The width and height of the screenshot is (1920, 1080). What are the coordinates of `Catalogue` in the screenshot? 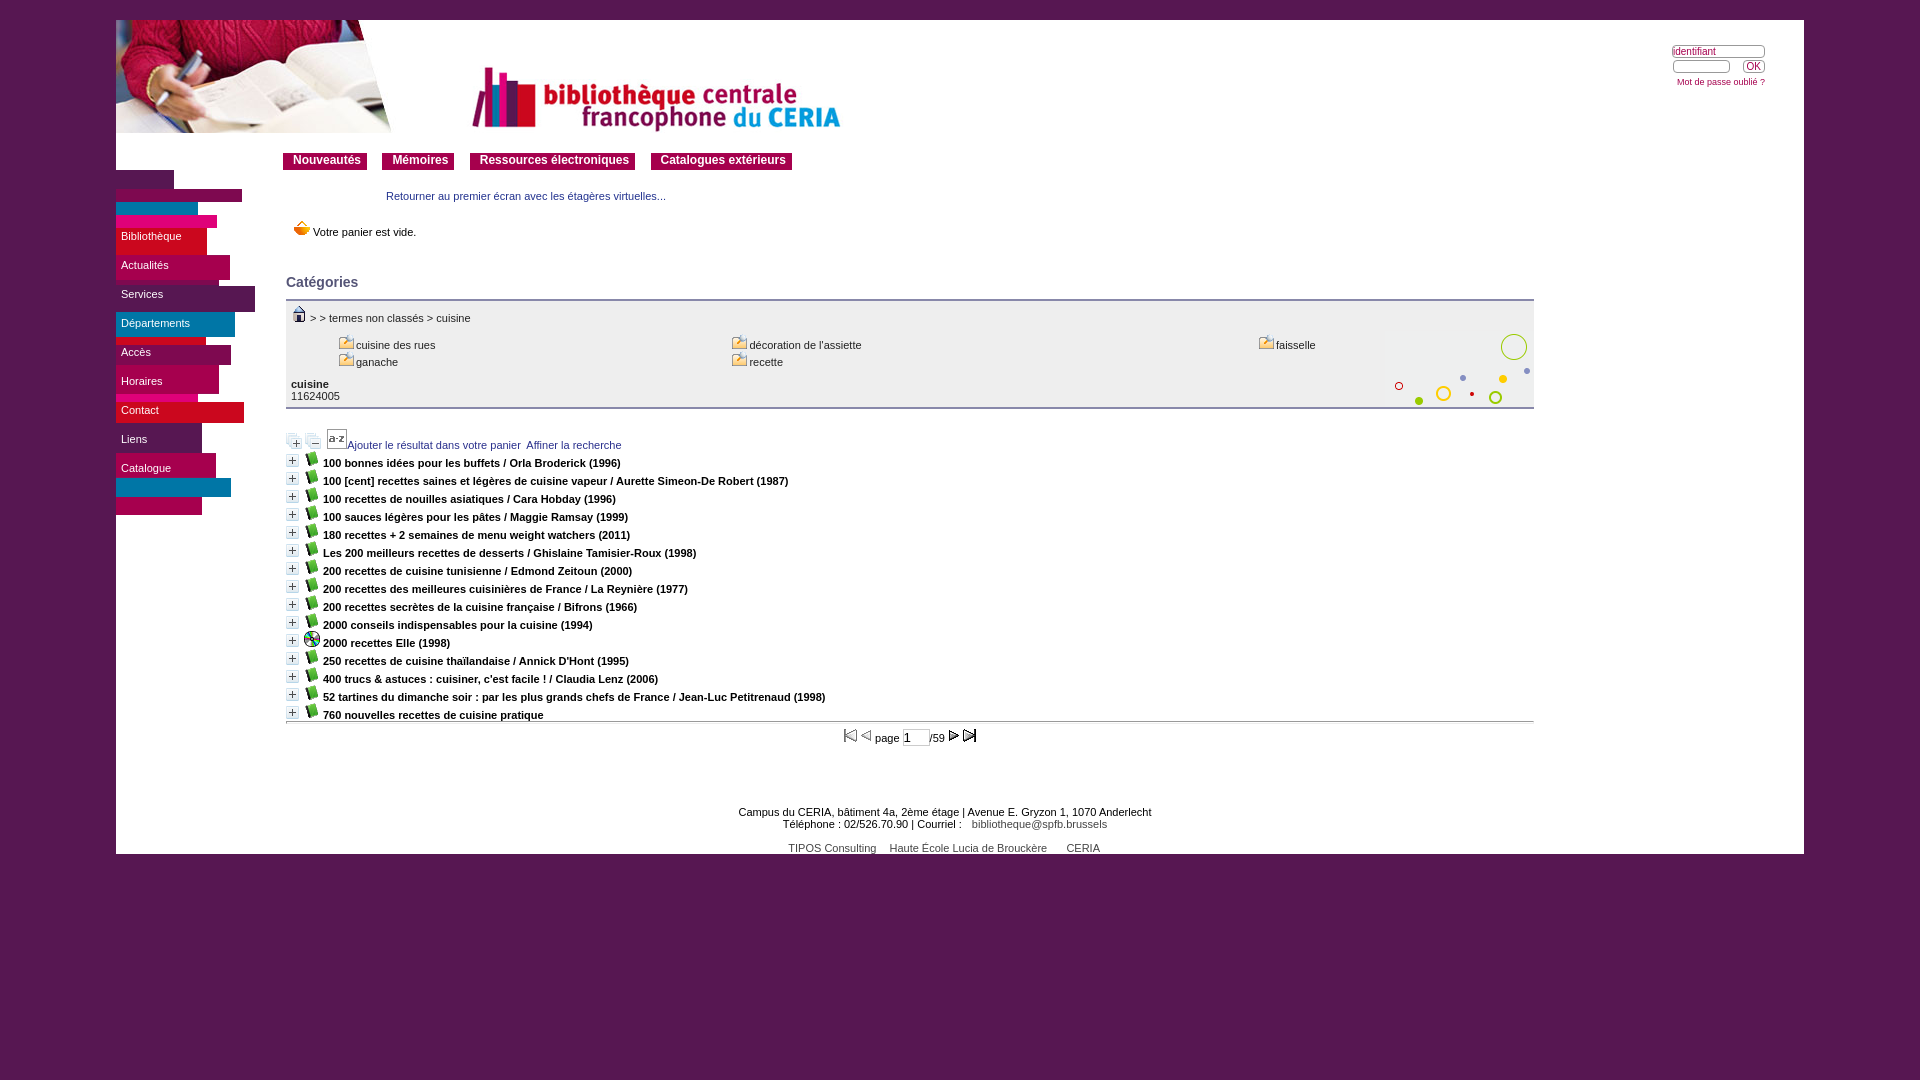 It's located at (146, 468).